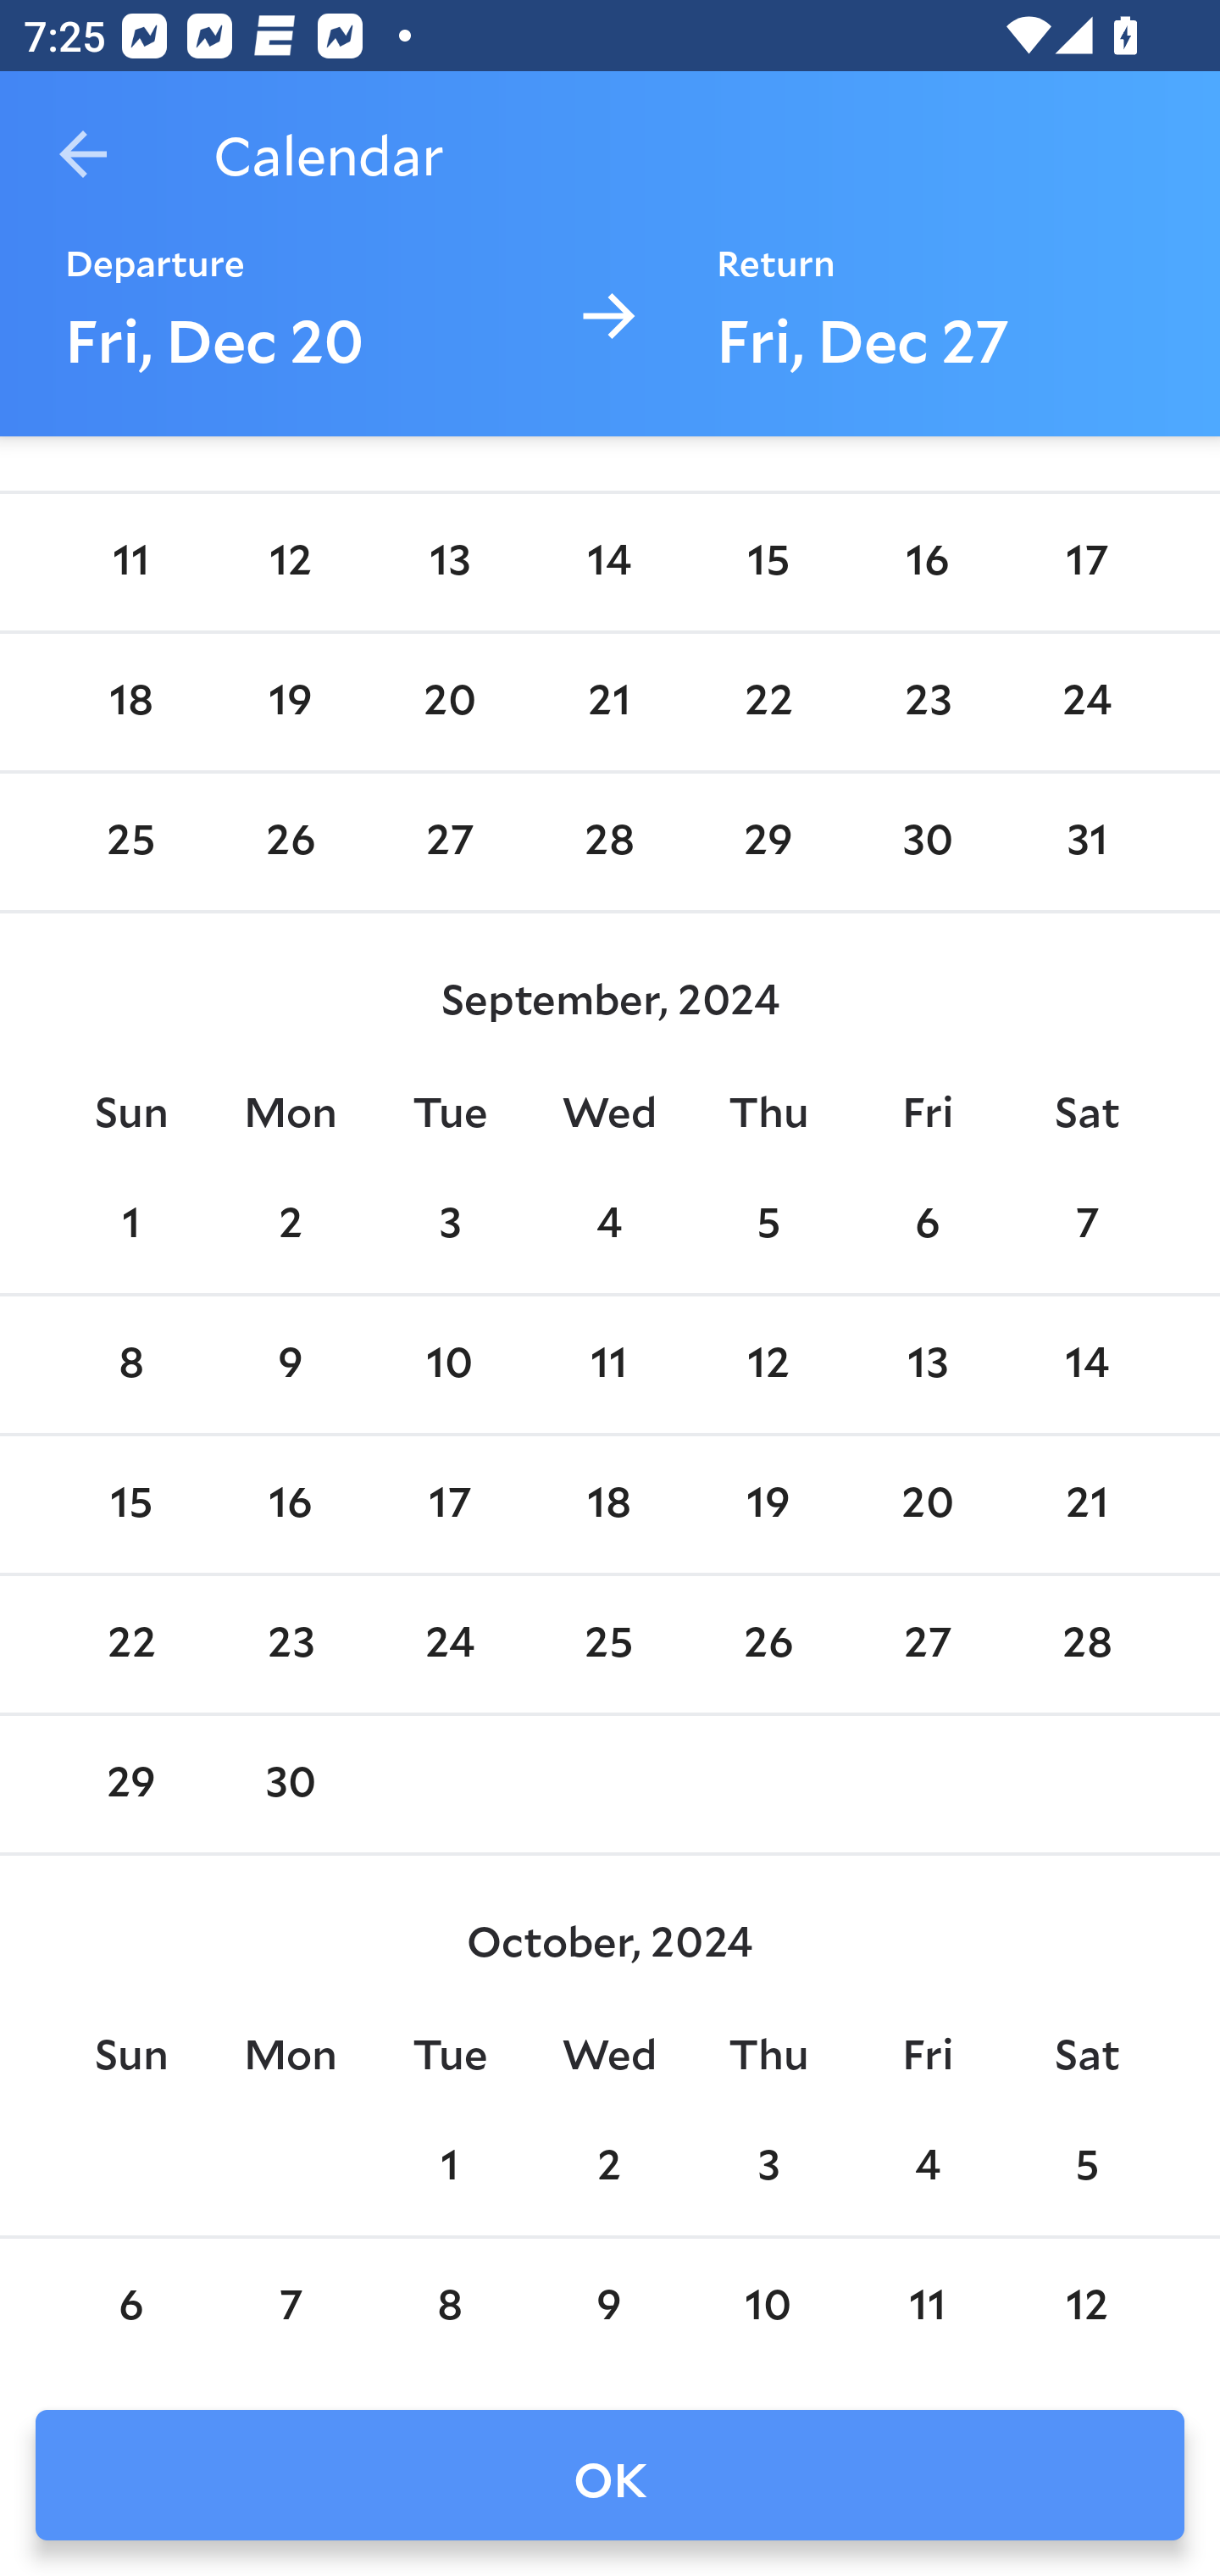 The height and width of the screenshot is (2576, 1220). What do you see at coordinates (927, 561) in the screenshot?
I see `16` at bounding box center [927, 561].